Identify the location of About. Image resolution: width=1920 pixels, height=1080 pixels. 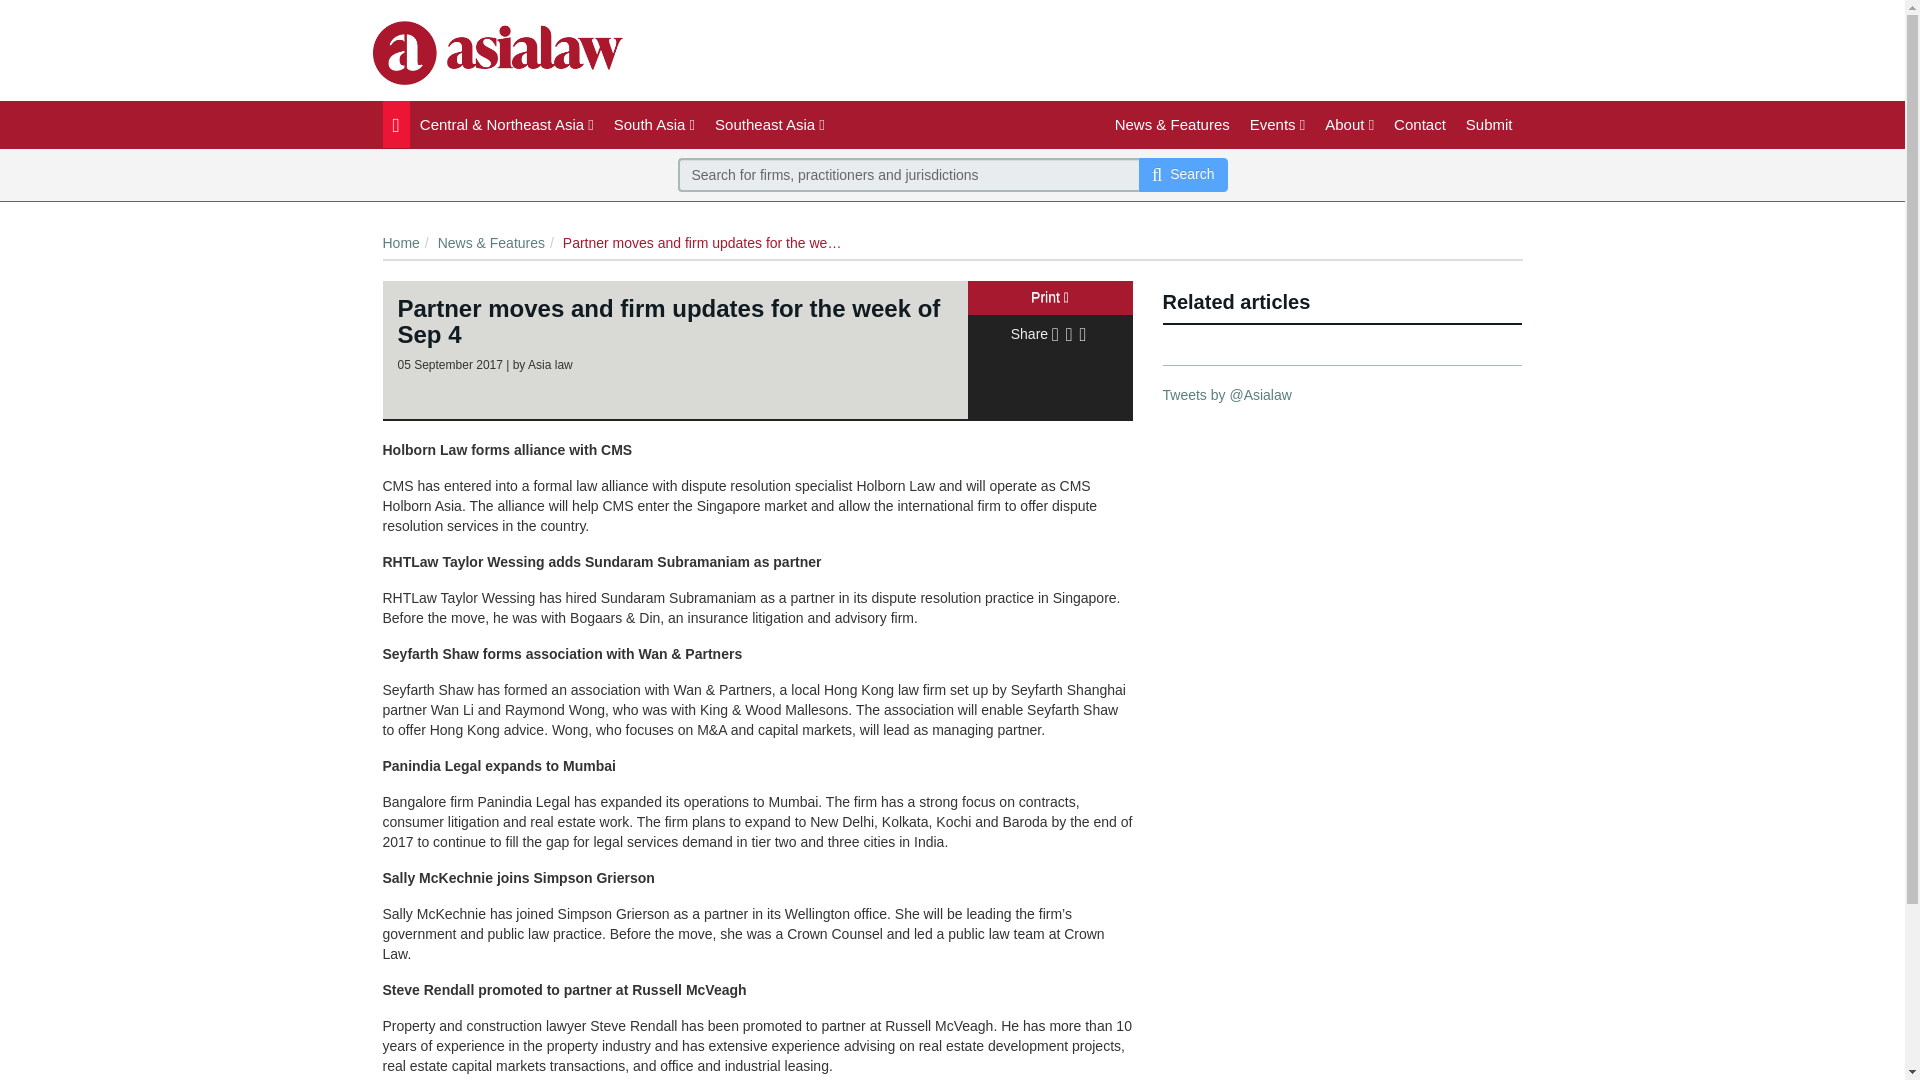
(1350, 124).